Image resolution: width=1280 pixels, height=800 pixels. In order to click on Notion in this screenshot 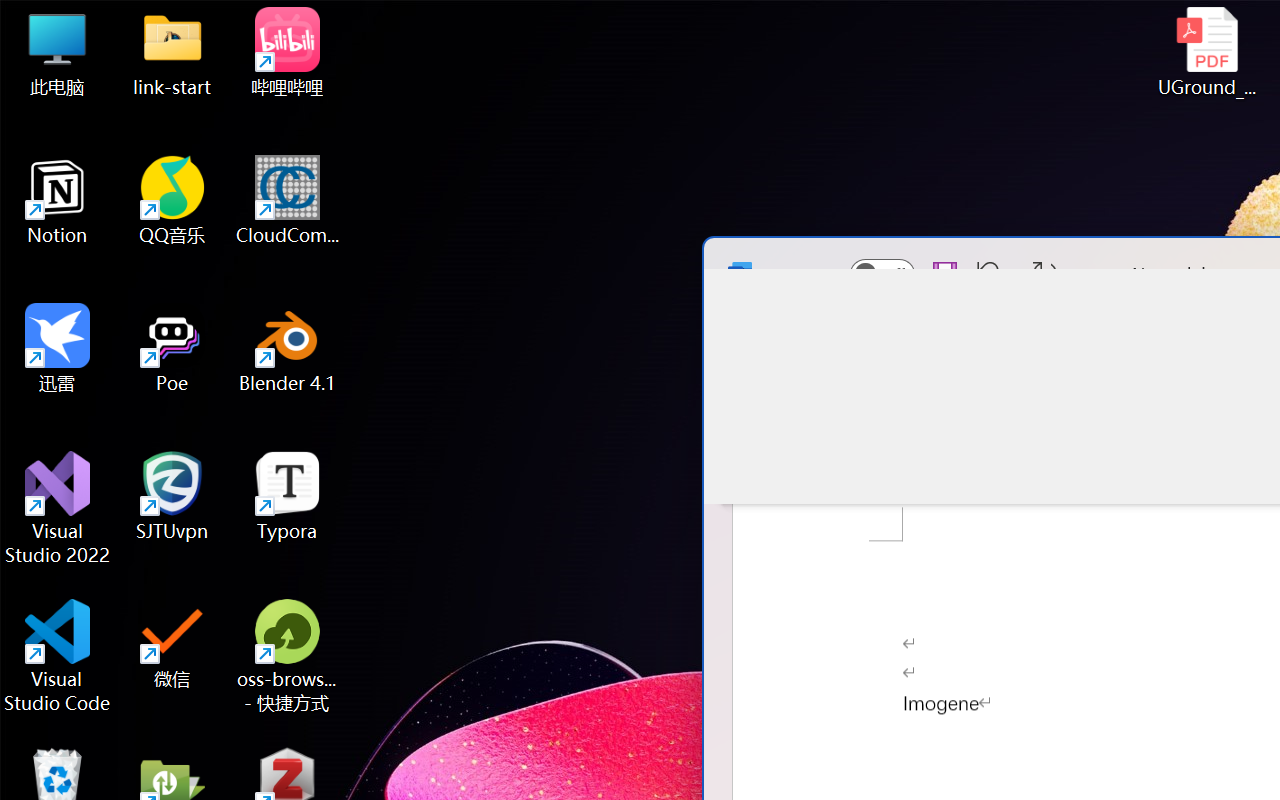, I will do `click(58, 200)`.